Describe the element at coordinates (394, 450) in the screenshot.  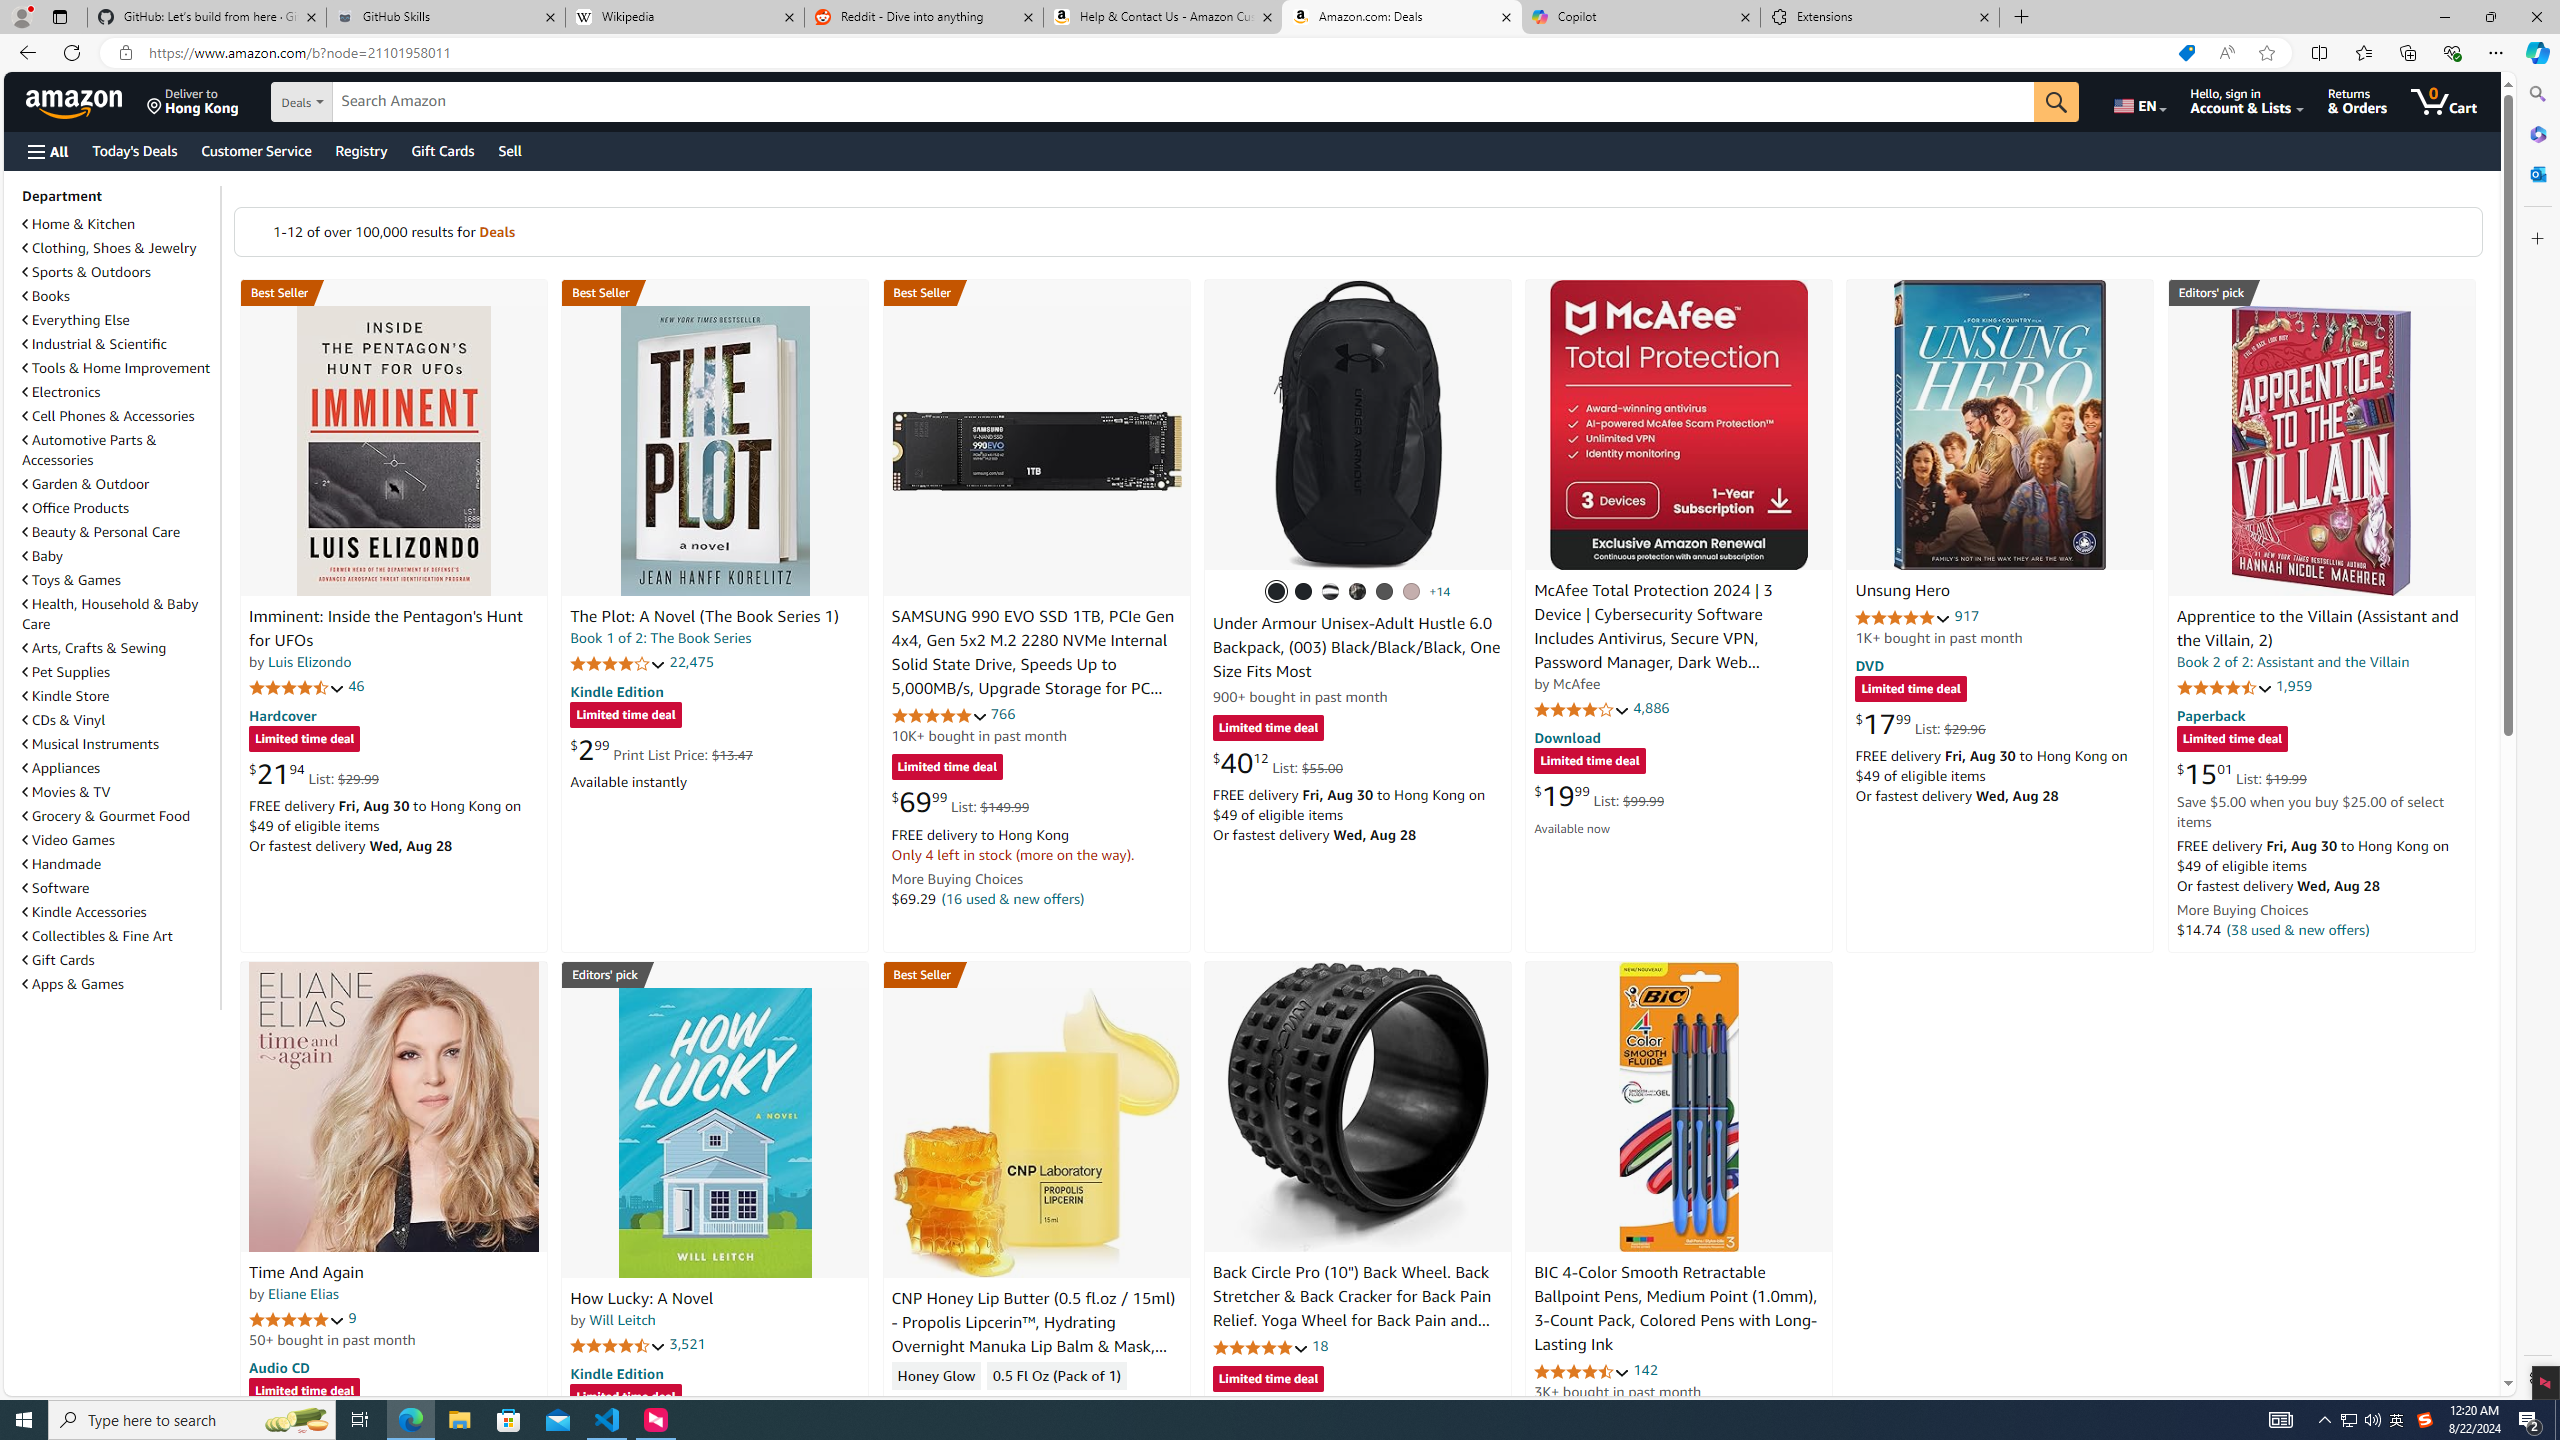
I see `Imminent: Inside the Pentagon's Hunt for UFOs` at that location.